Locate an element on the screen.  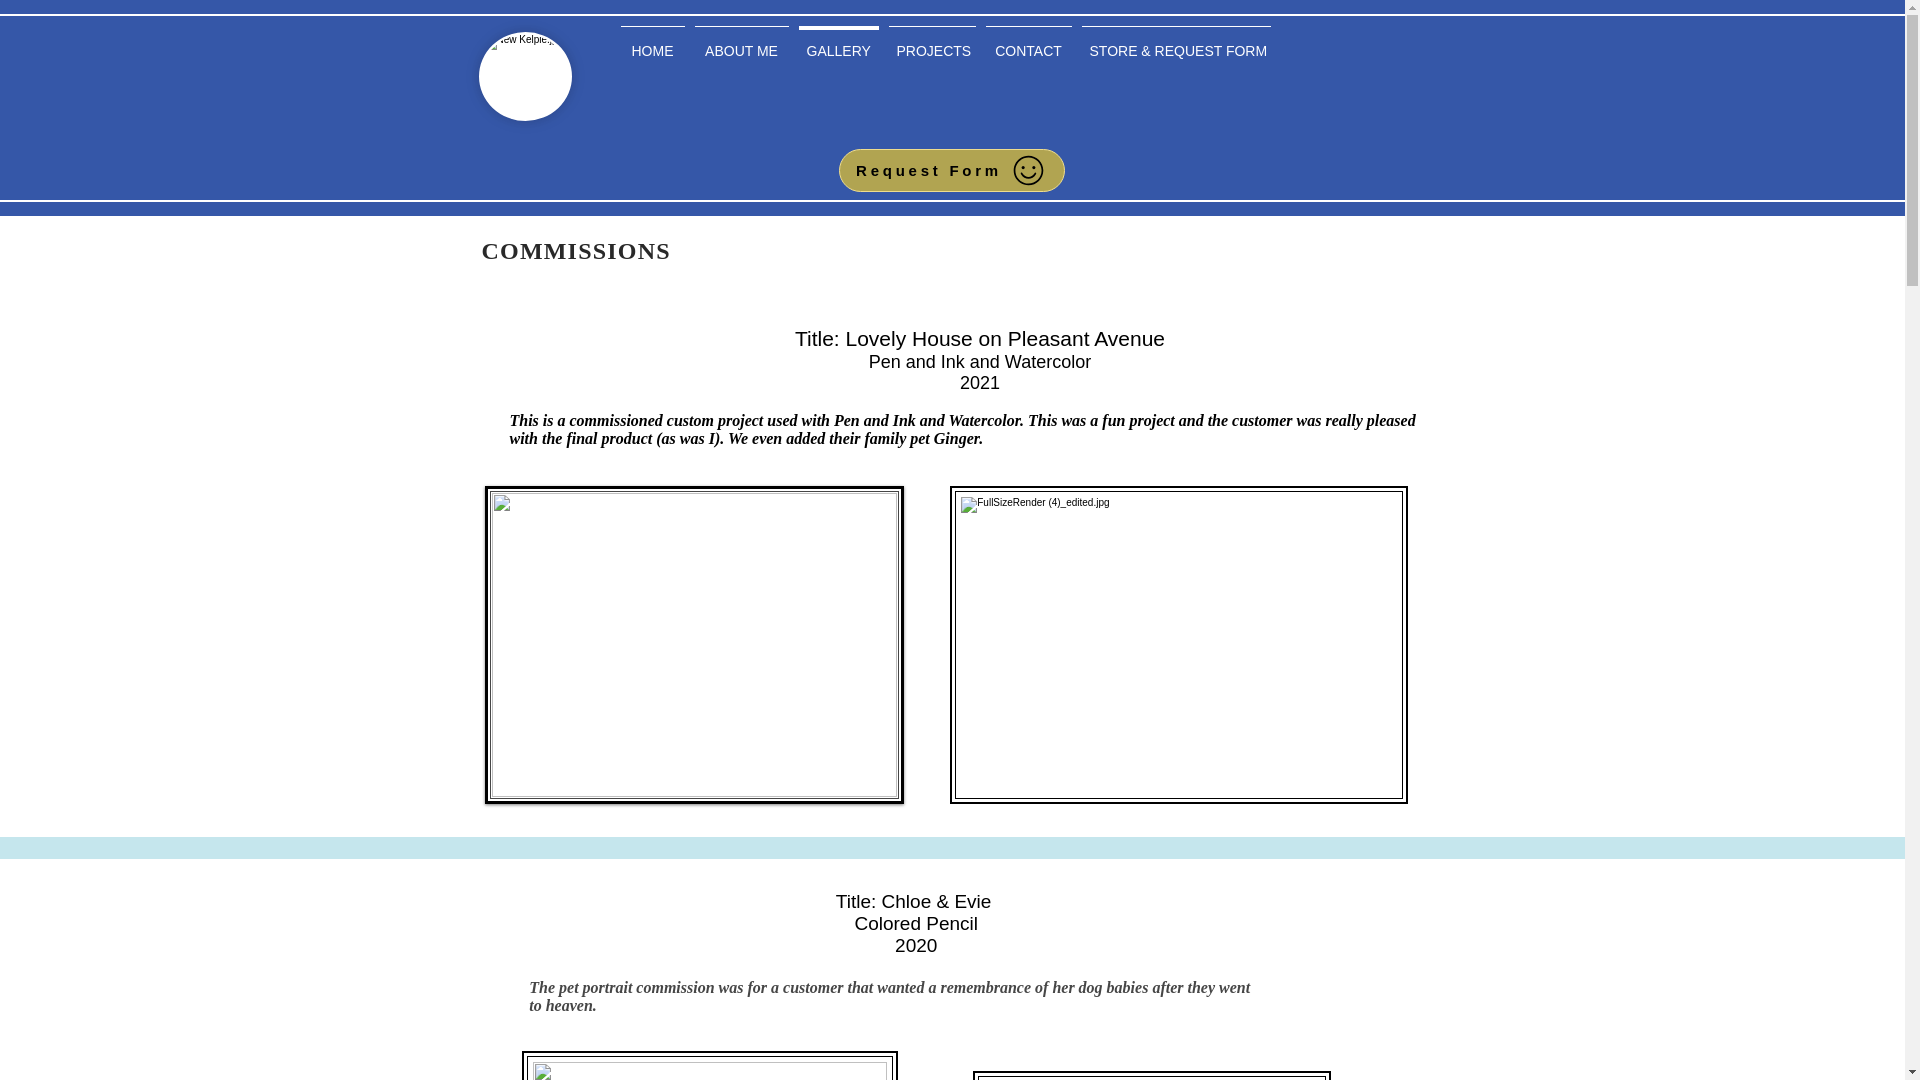
CONTACT is located at coordinates (1027, 42).